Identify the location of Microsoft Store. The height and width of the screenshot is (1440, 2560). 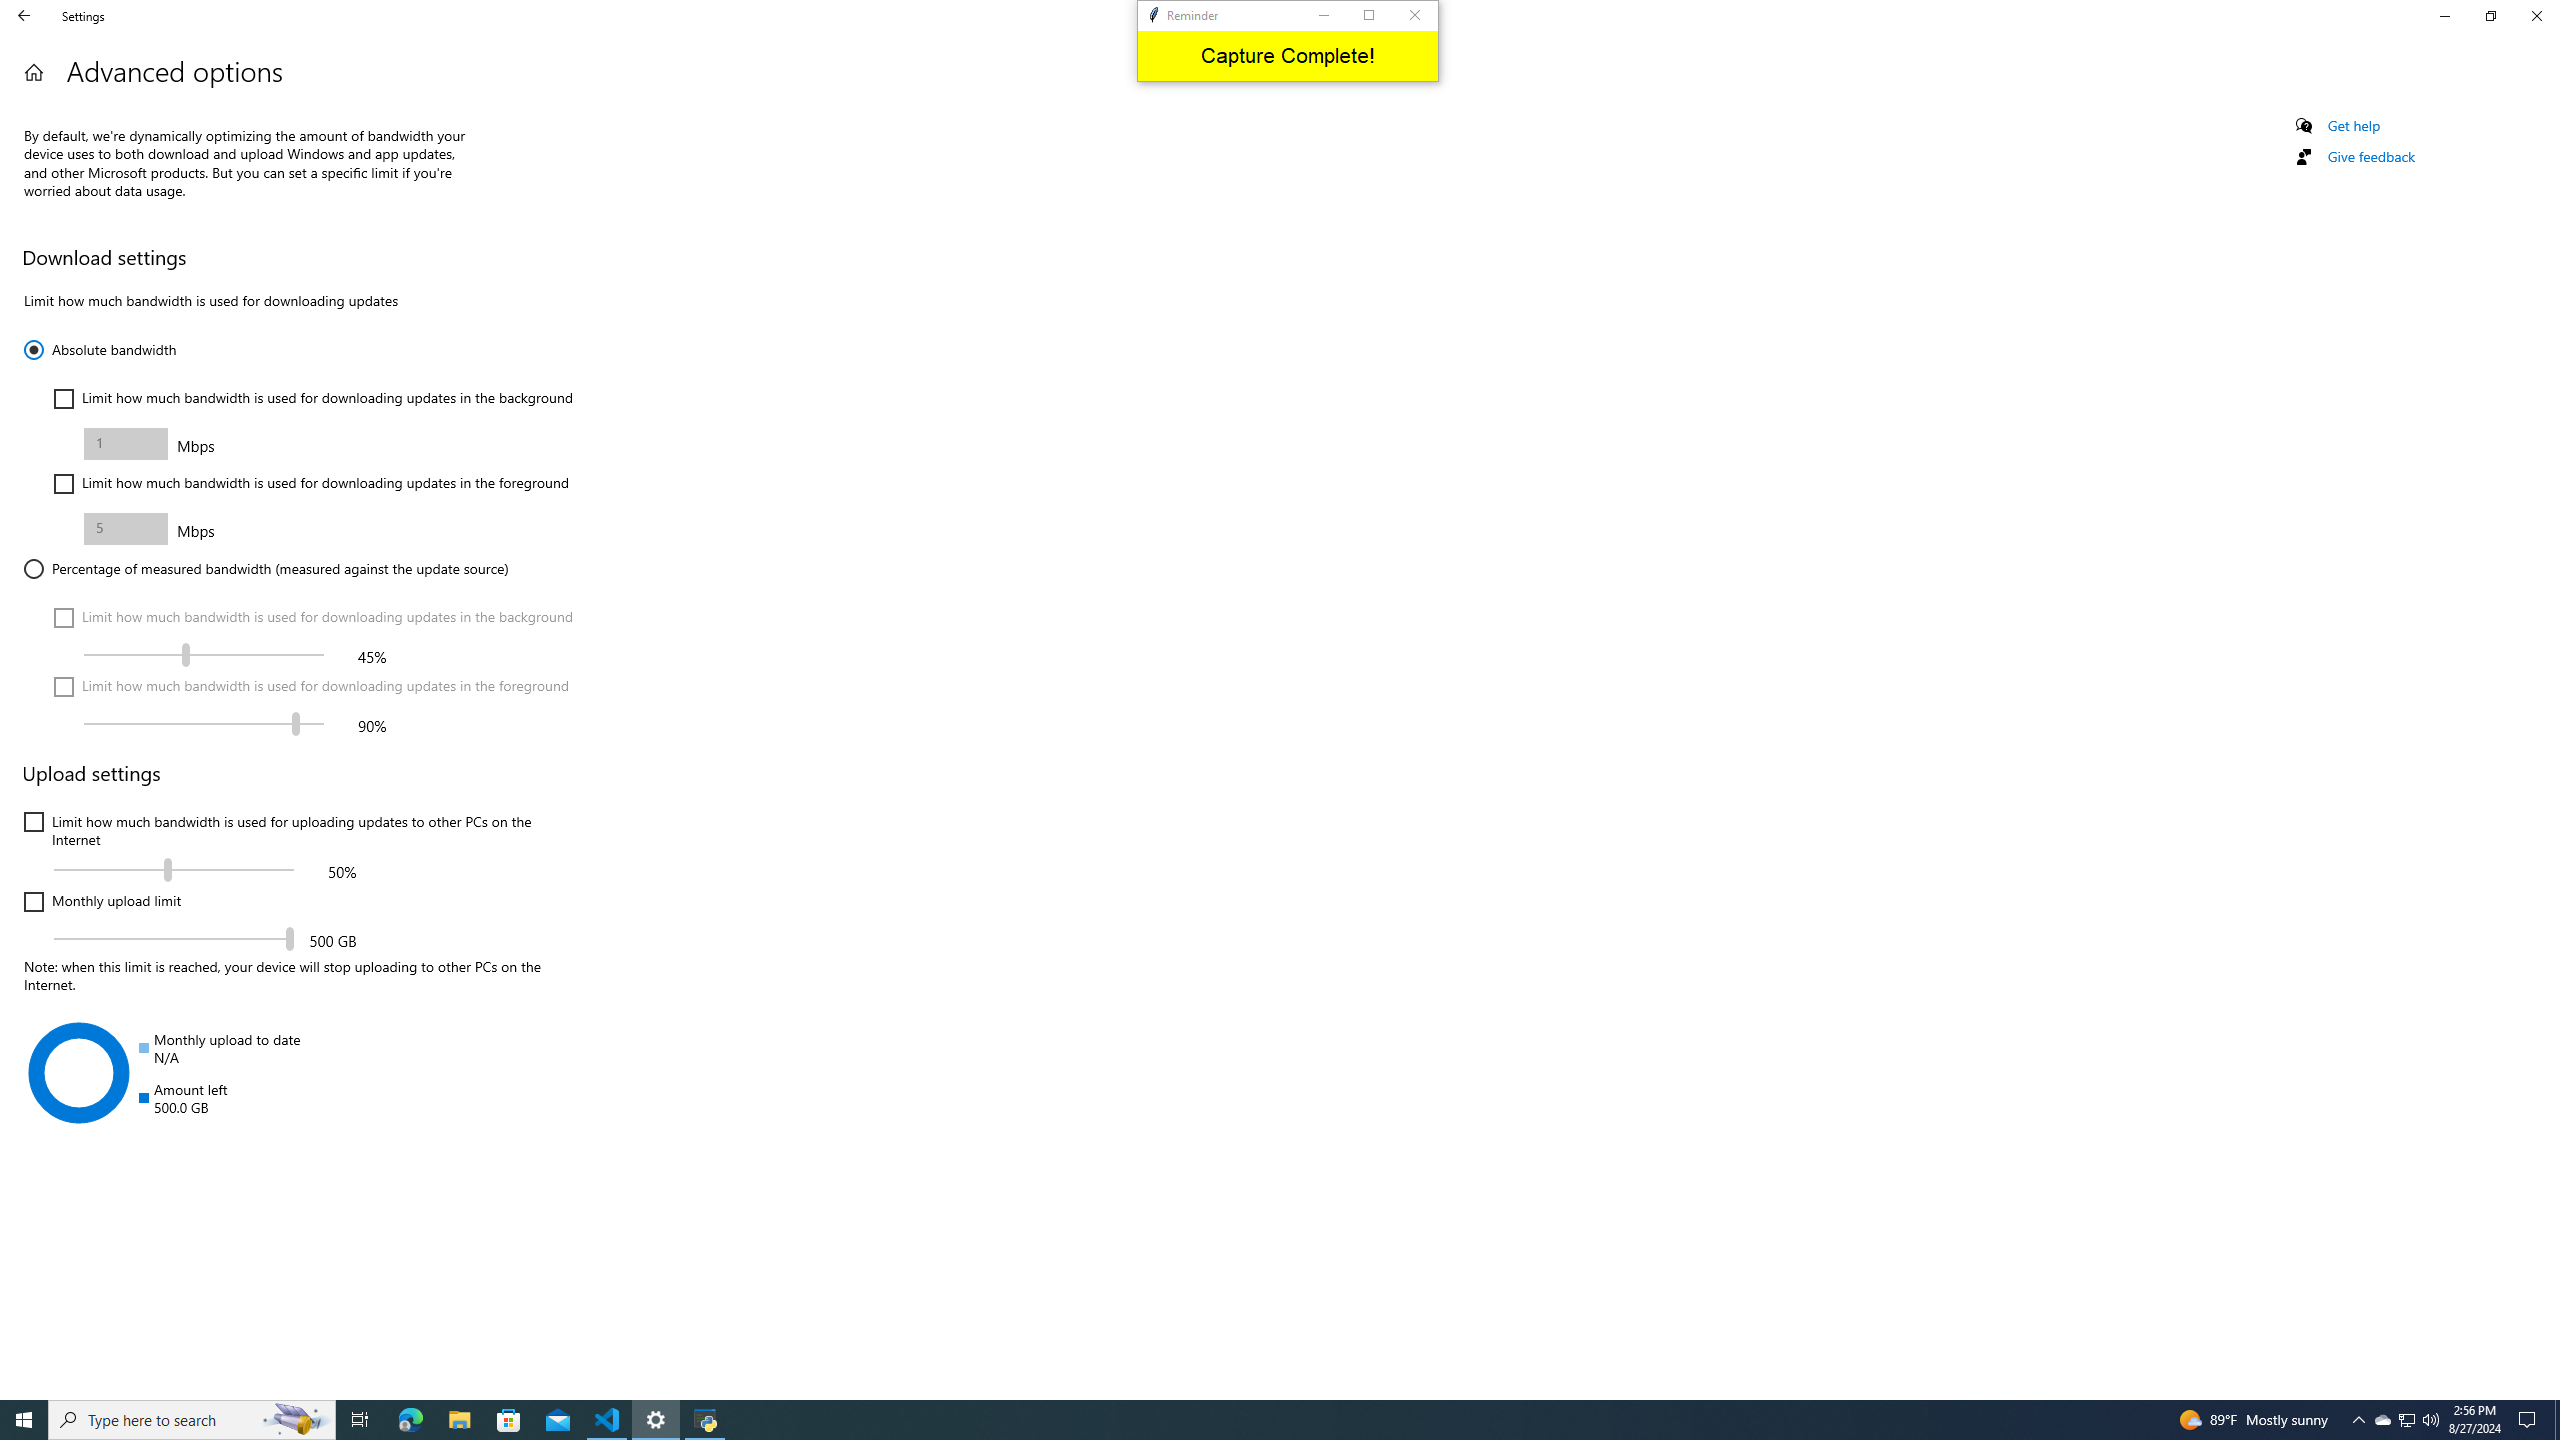
(509, 1420).